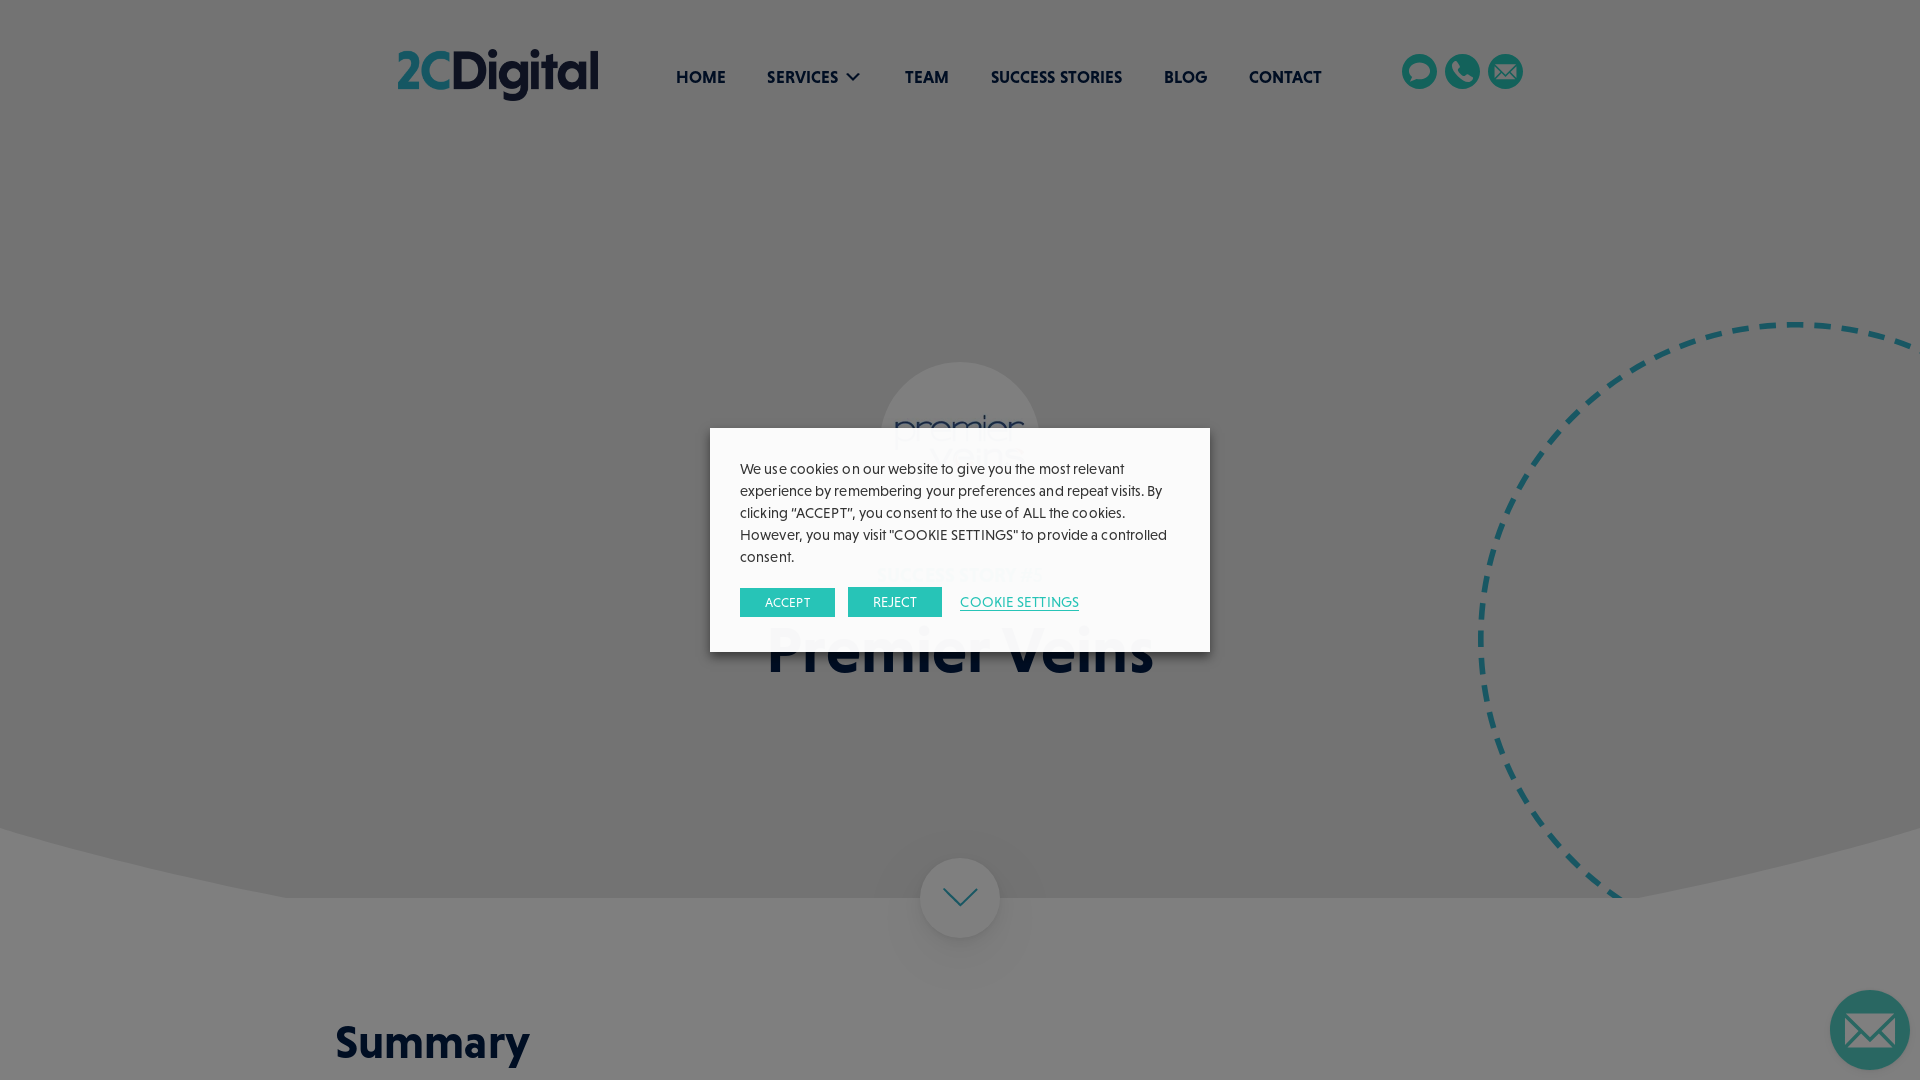 This screenshot has height=1080, width=1920. Describe the element at coordinates (927, 77) in the screenshot. I see `TEAM` at that location.